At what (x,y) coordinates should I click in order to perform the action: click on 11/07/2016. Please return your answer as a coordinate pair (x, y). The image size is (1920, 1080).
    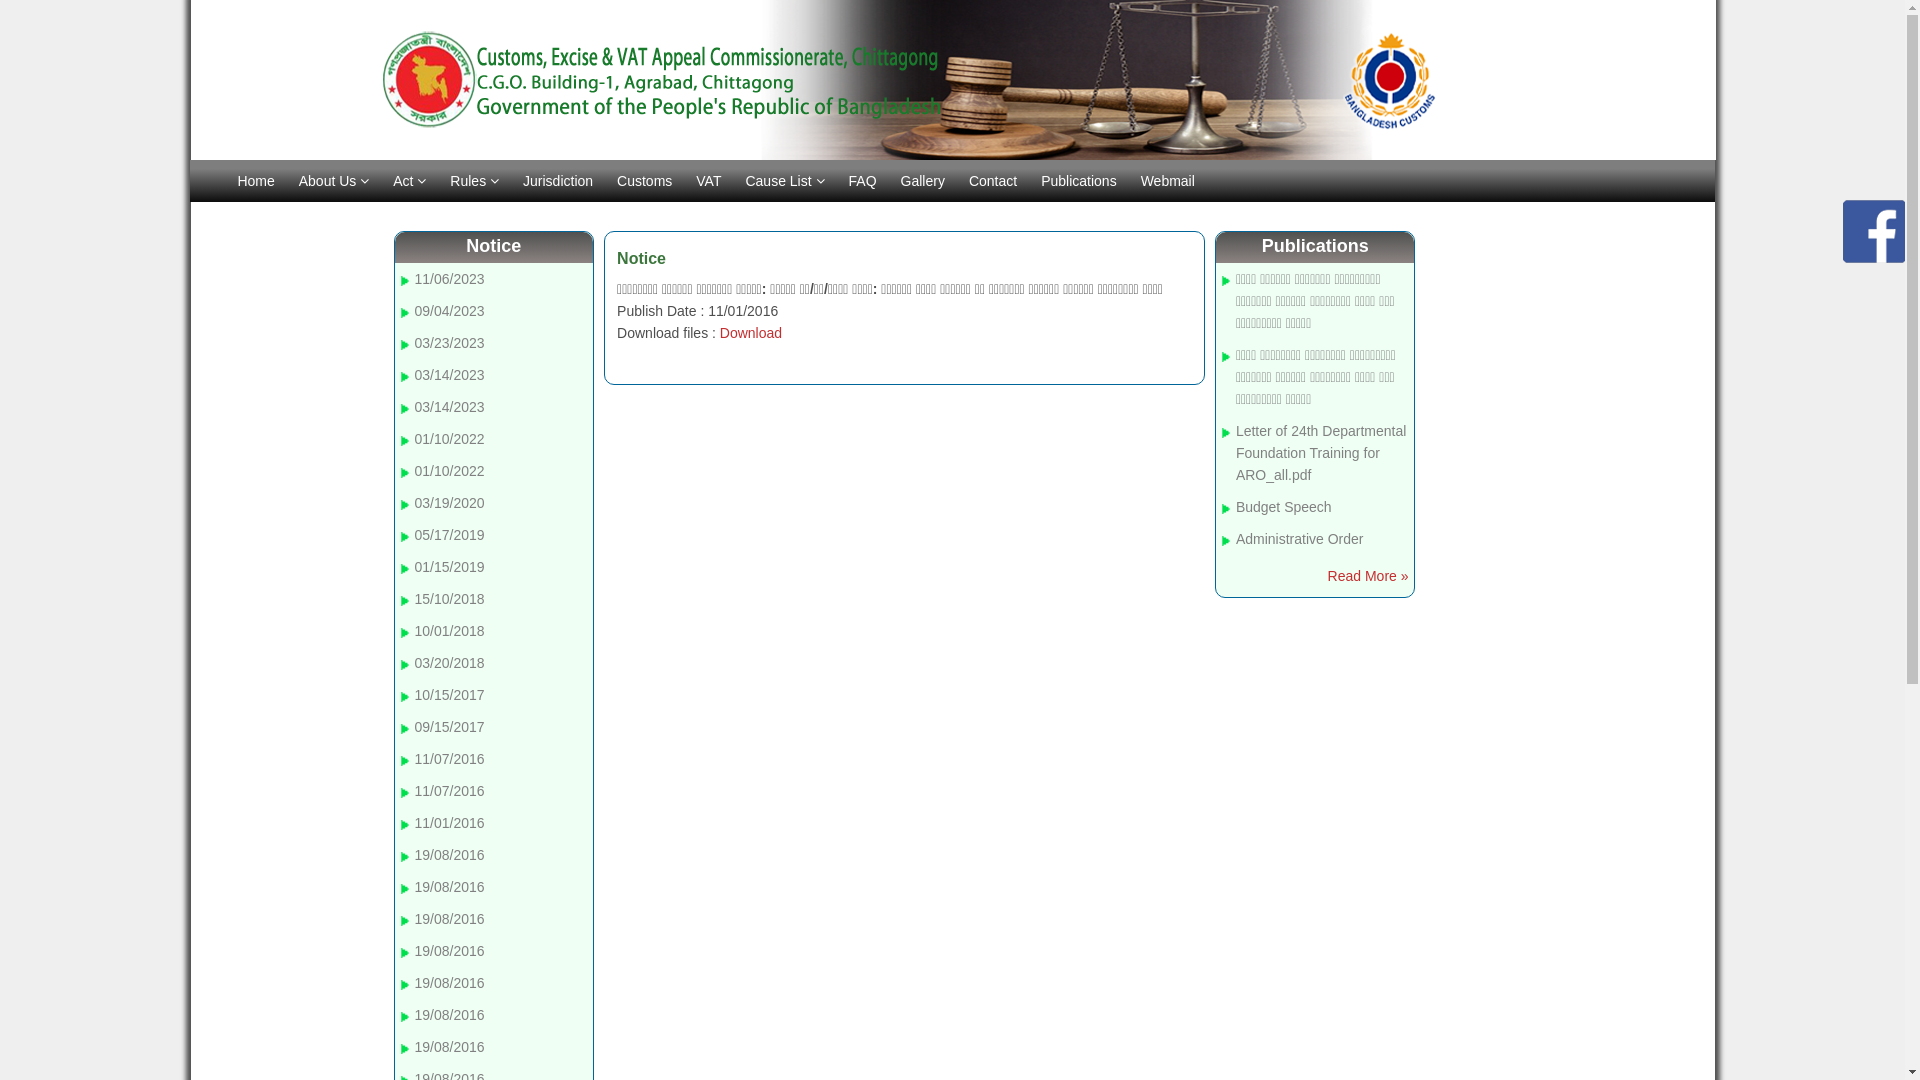
    Looking at the image, I should click on (450, 759).